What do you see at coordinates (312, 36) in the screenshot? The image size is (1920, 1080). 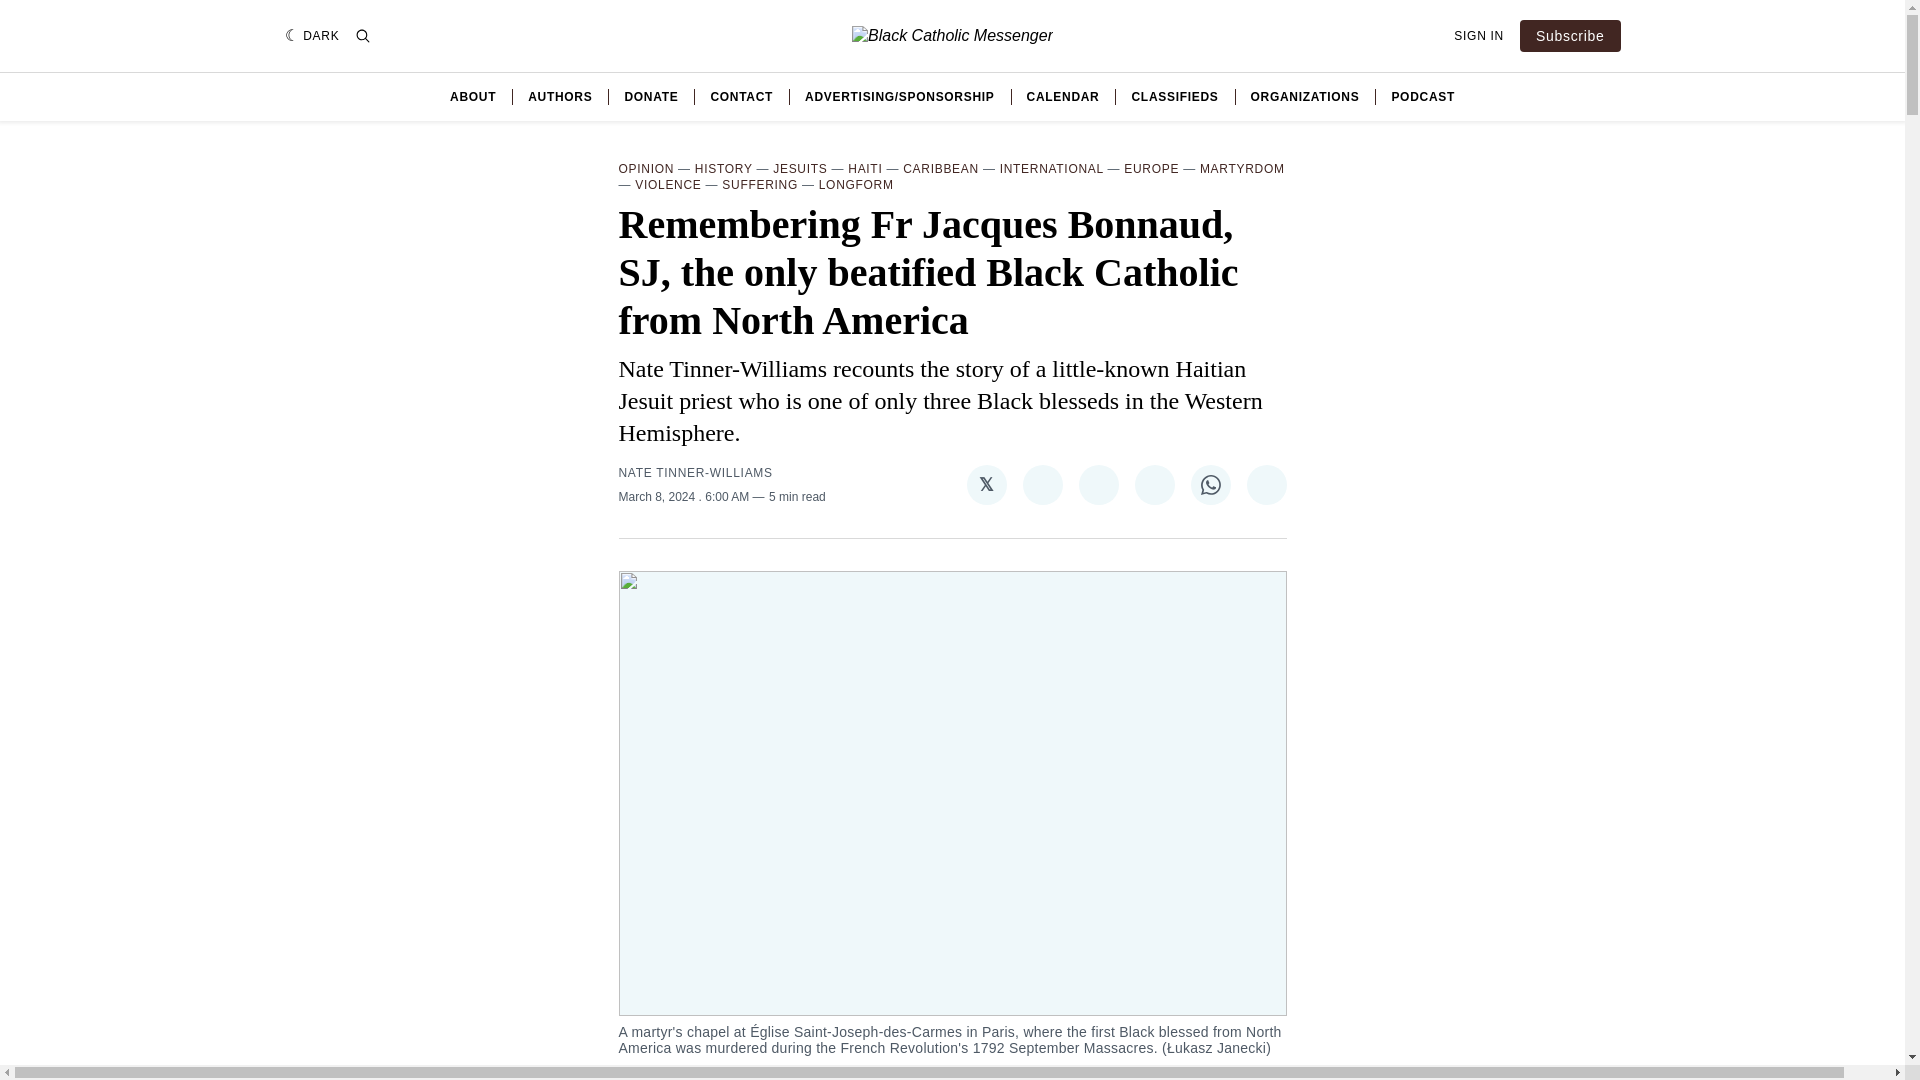 I see `DARK` at bounding box center [312, 36].